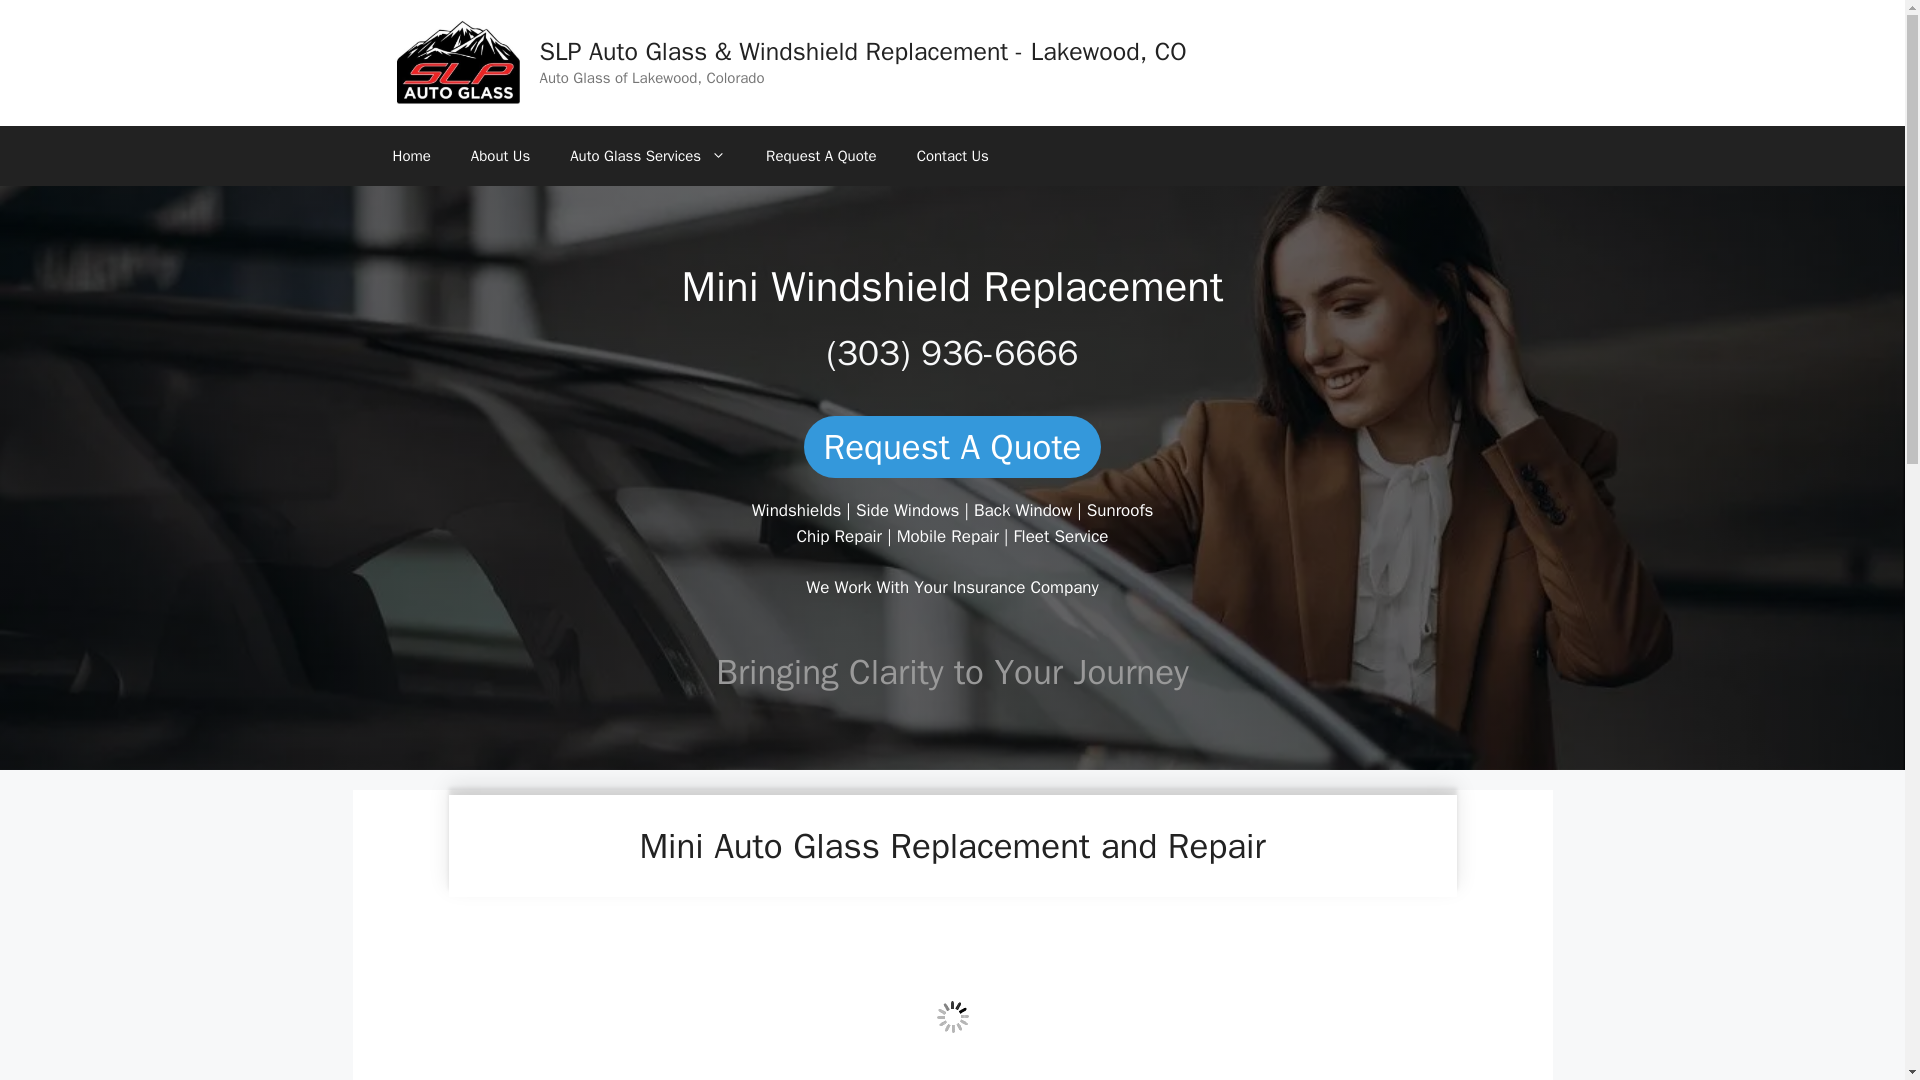 This screenshot has height=1080, width=1920. Describe the element at coordinates (821, 156) in the screenshot. I see `Request A Quote` at that location.